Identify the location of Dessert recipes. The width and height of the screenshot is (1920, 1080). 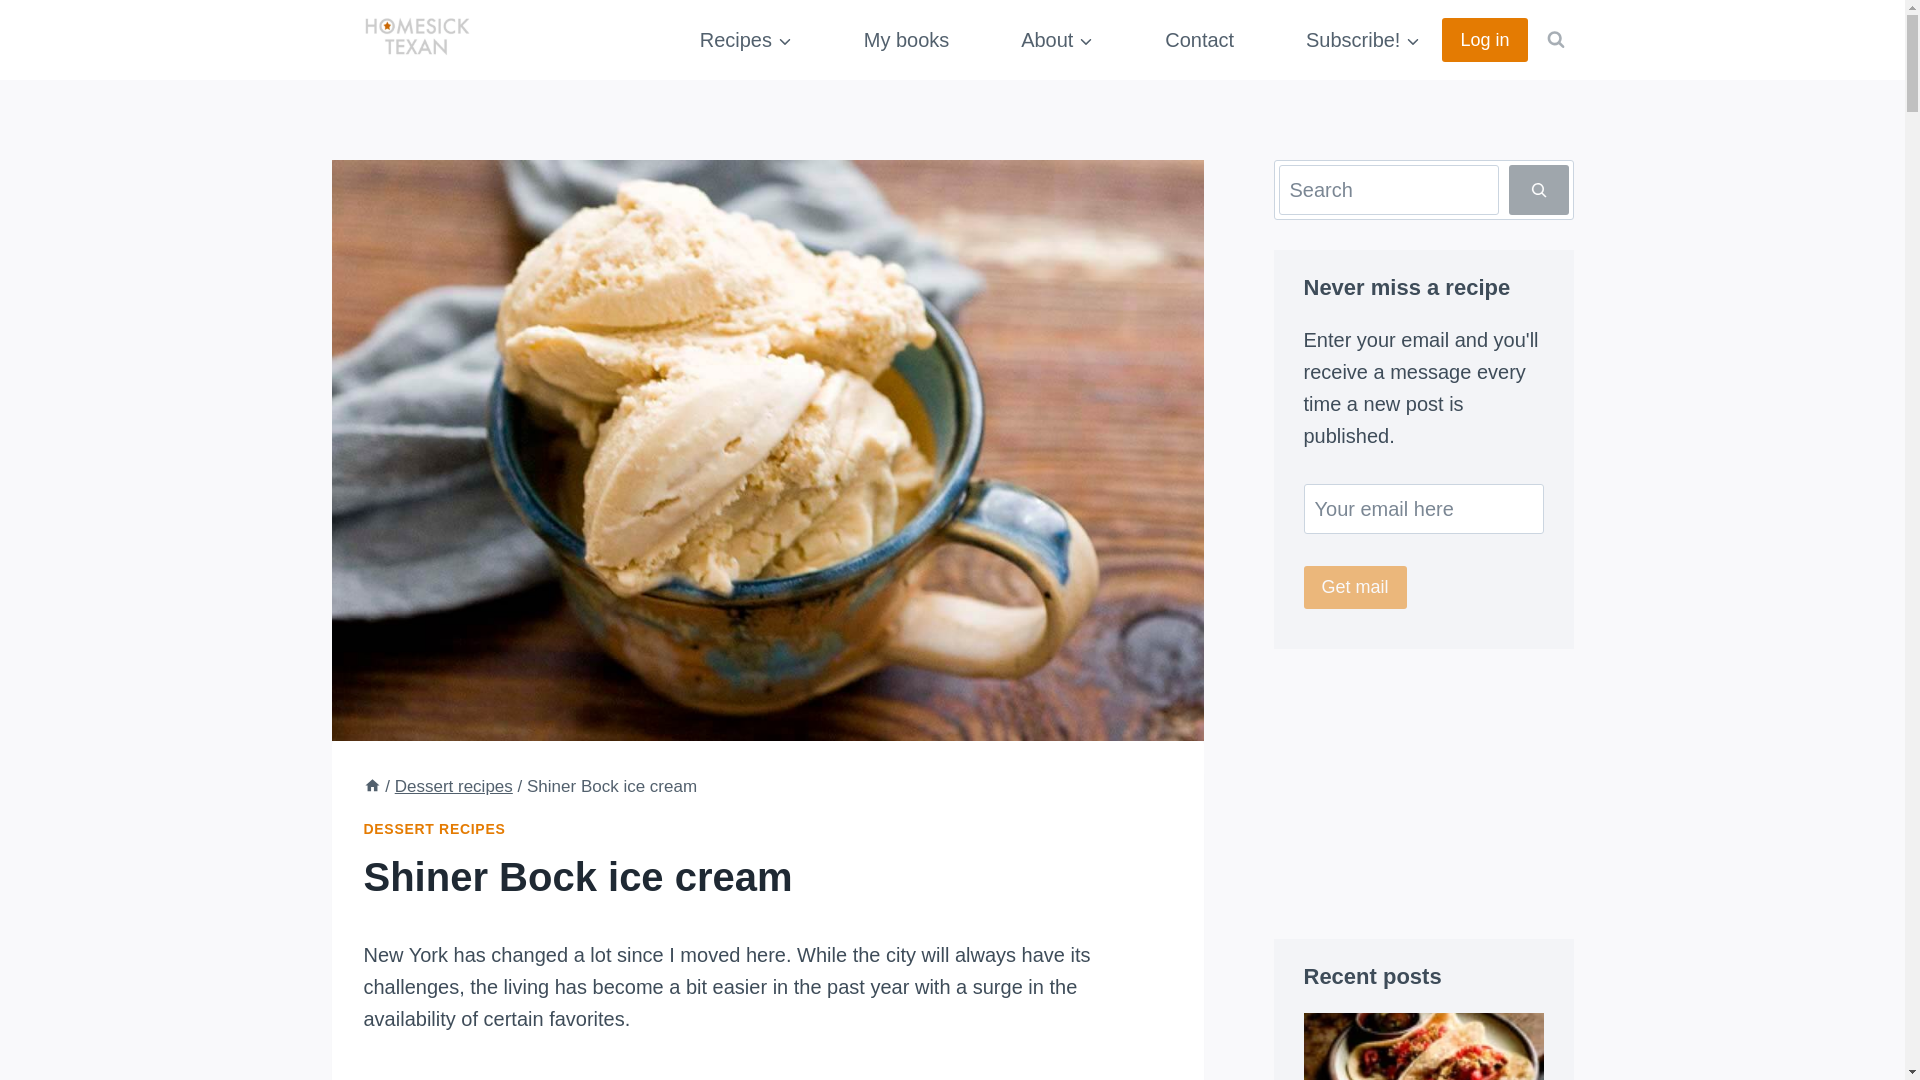
(454, 786).